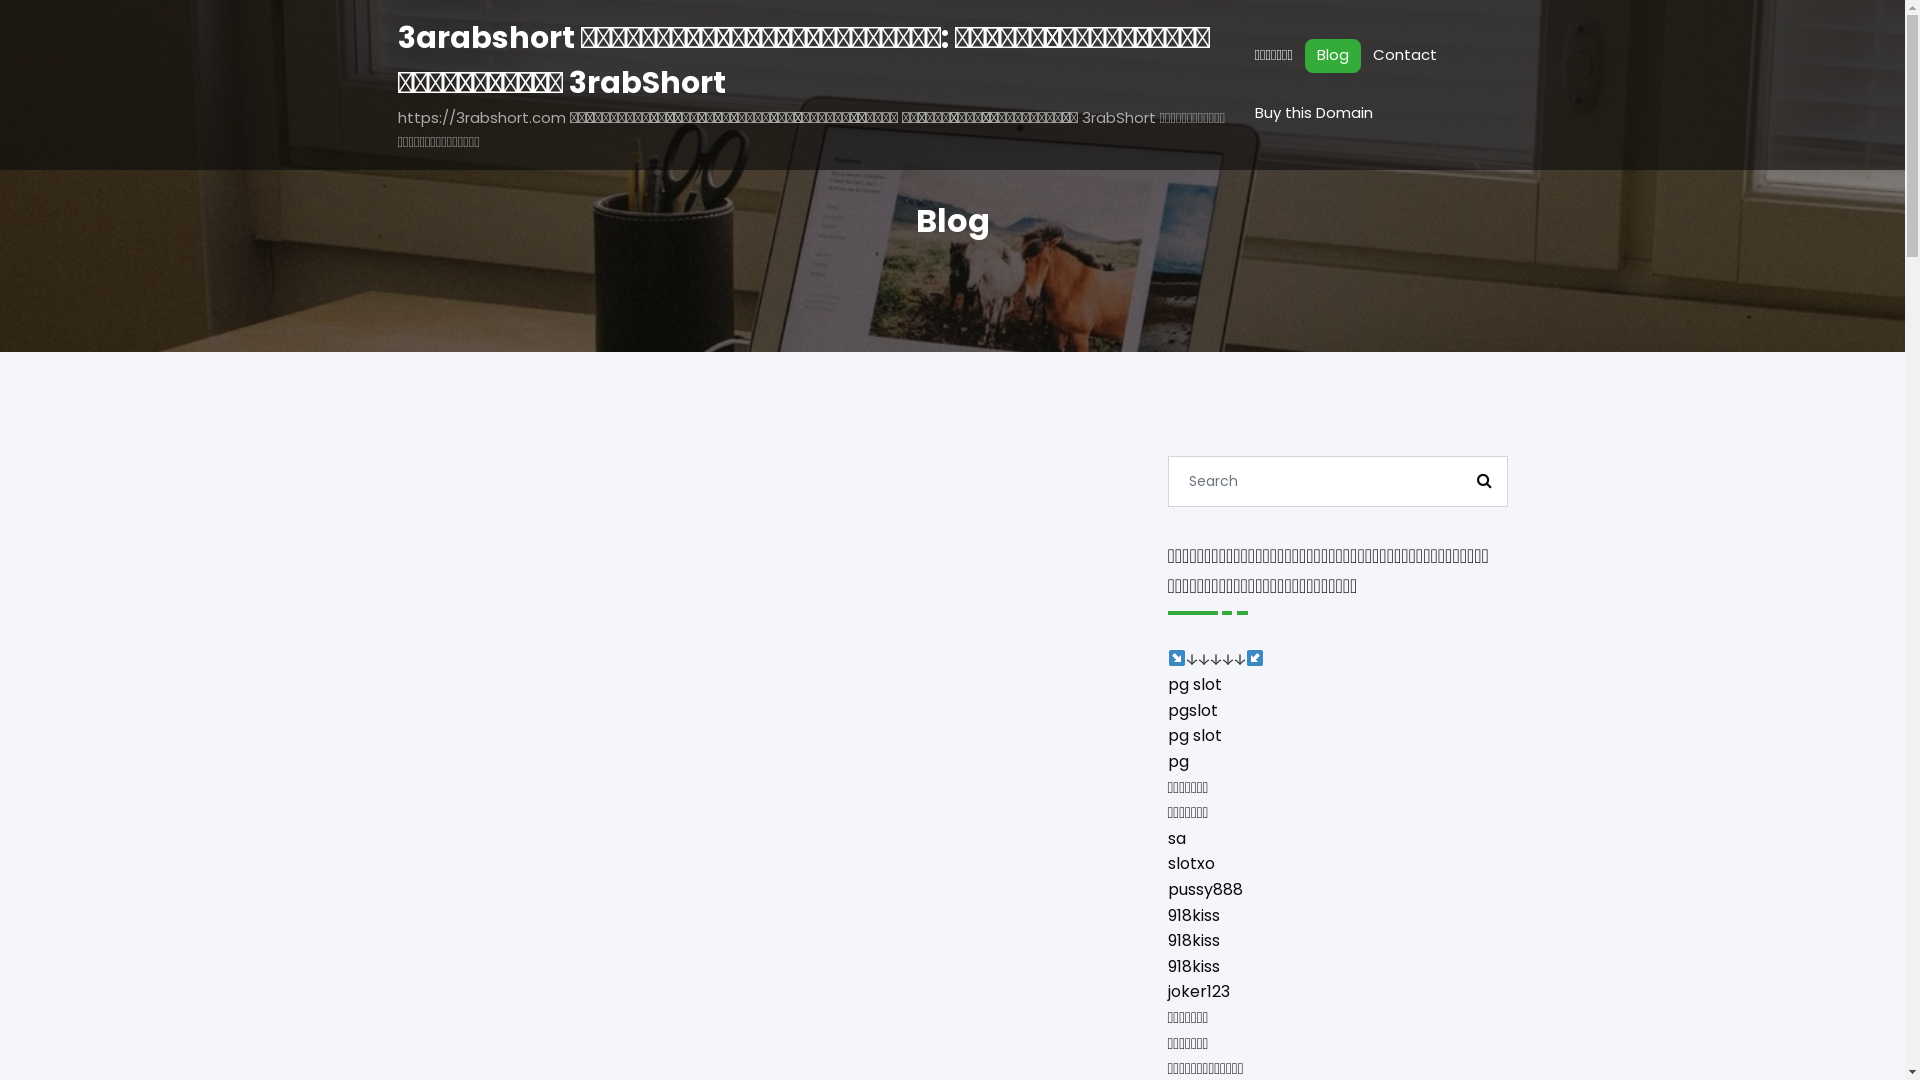  I want to click on 918kiss, so click(1194, 916).